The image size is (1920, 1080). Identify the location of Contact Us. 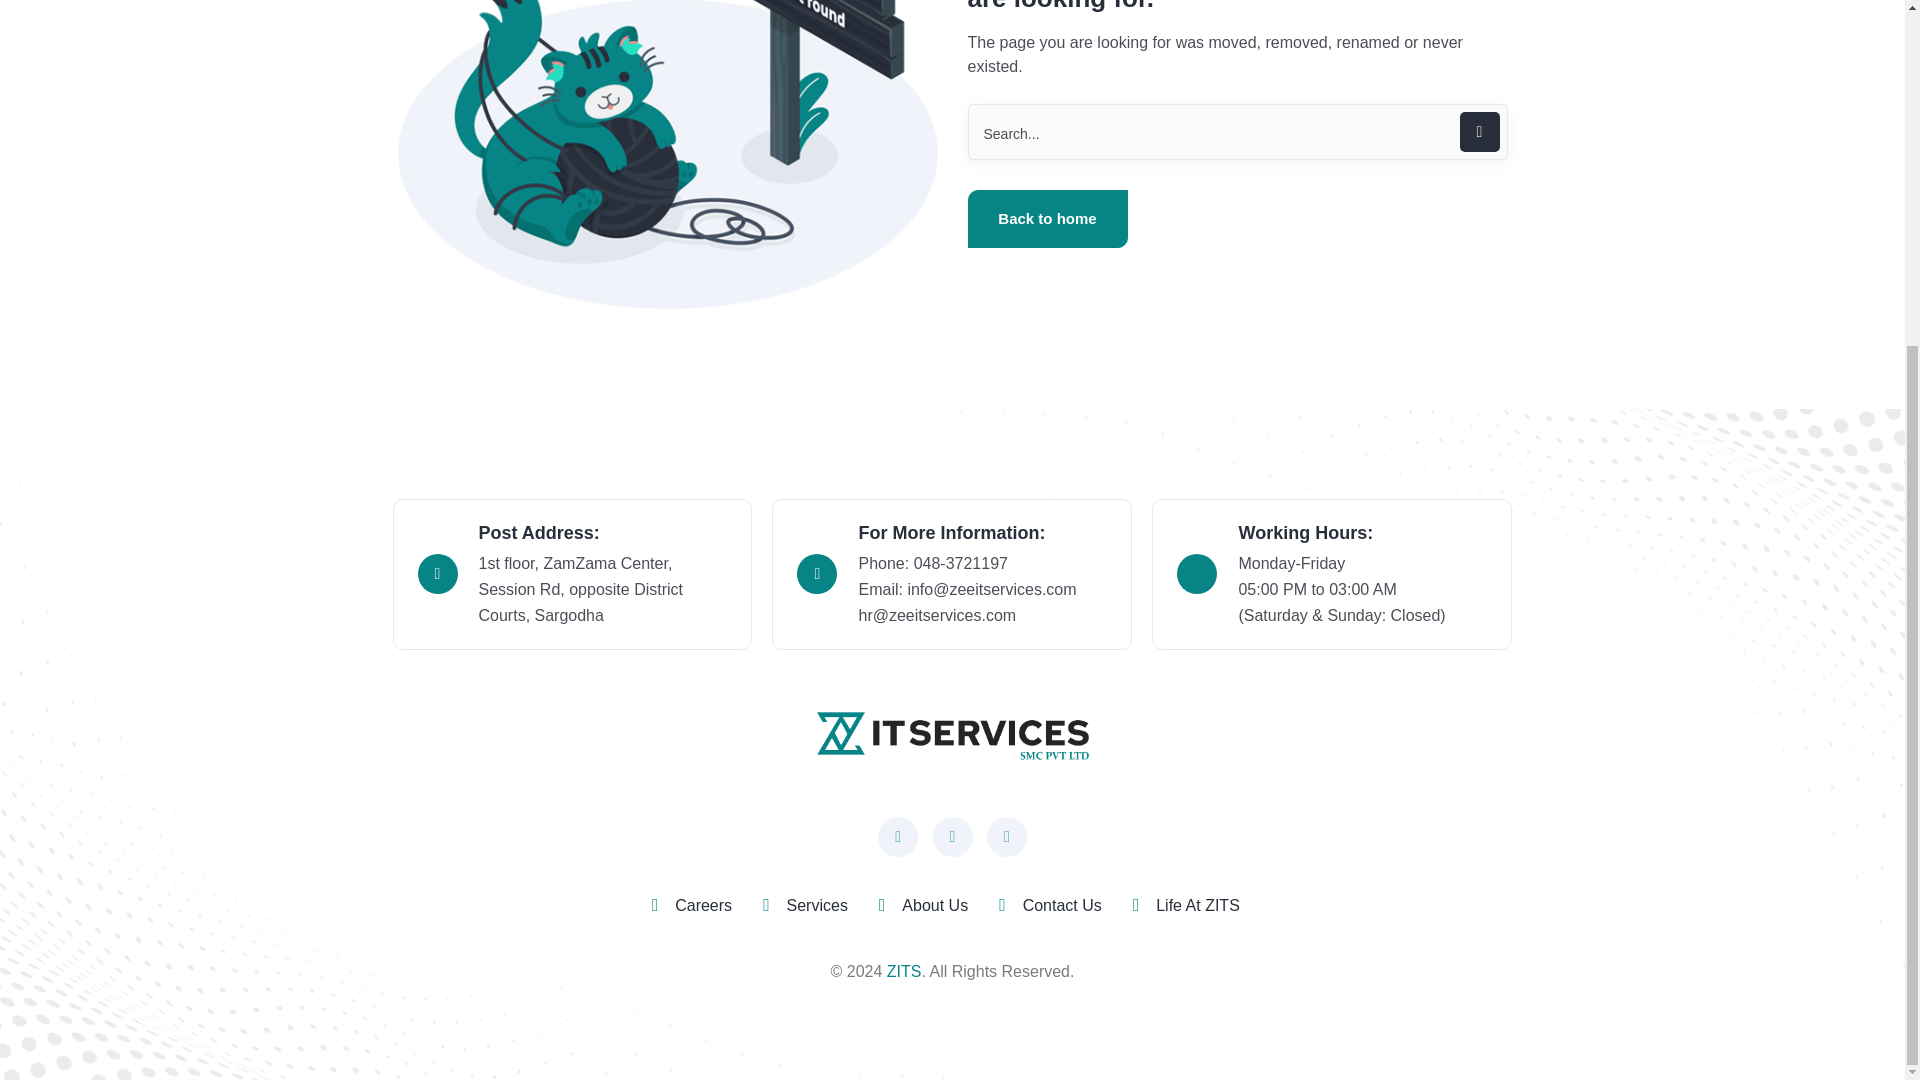
(1062, 906).